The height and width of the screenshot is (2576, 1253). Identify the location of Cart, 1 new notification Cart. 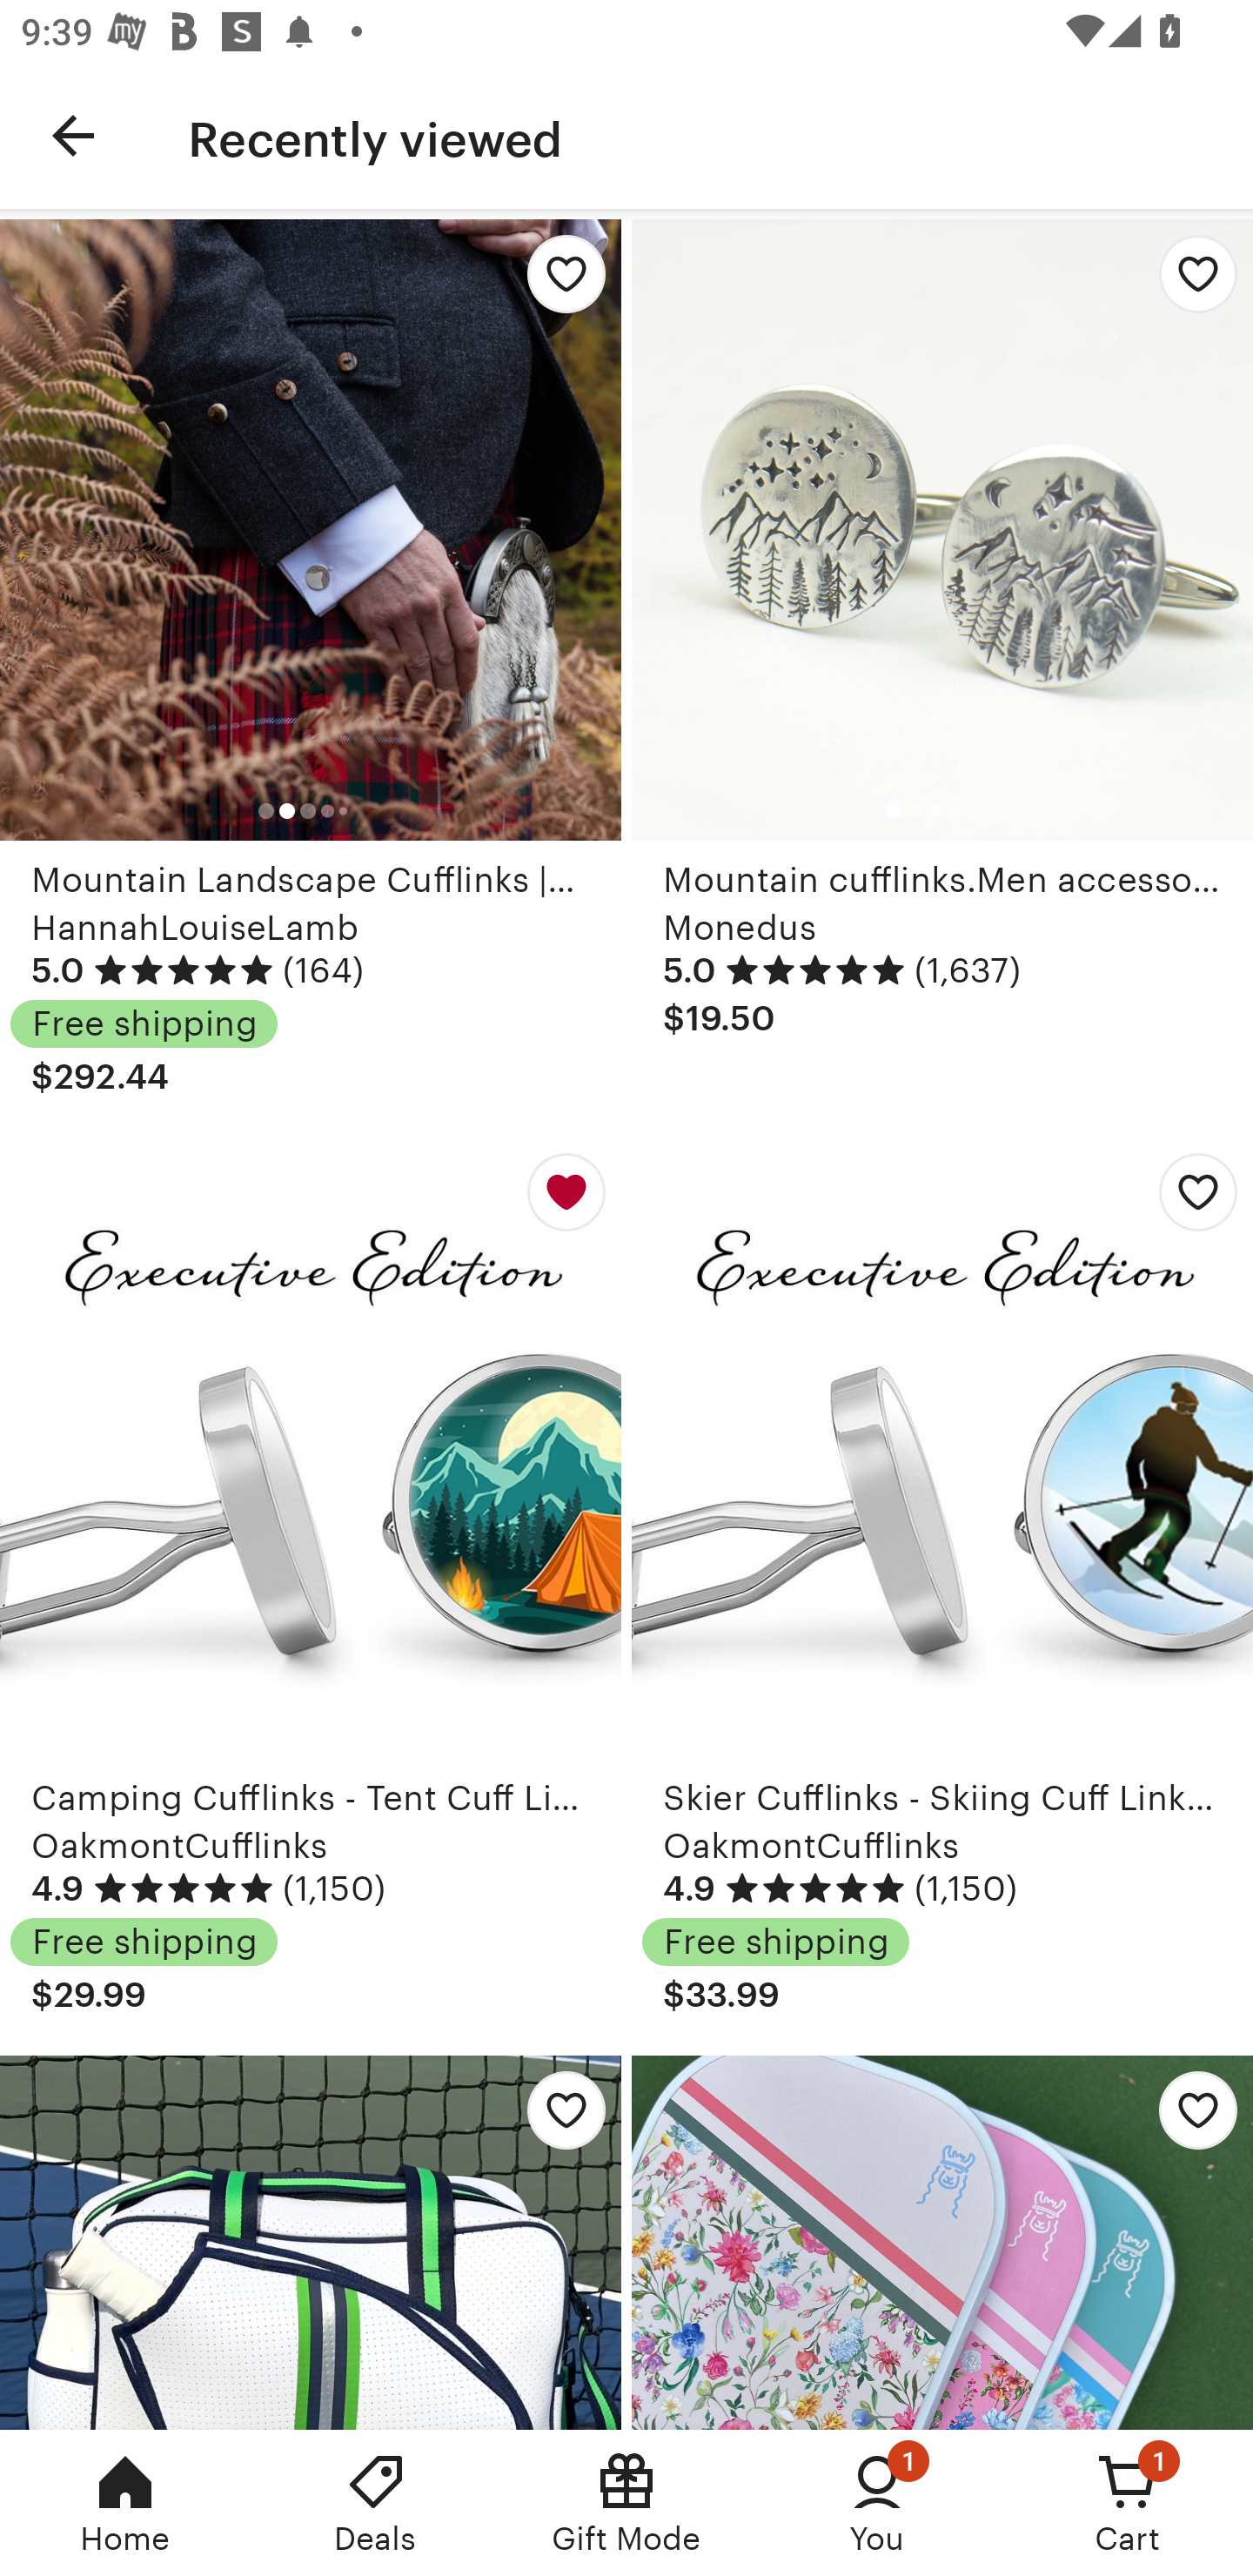
(1128, 2503).